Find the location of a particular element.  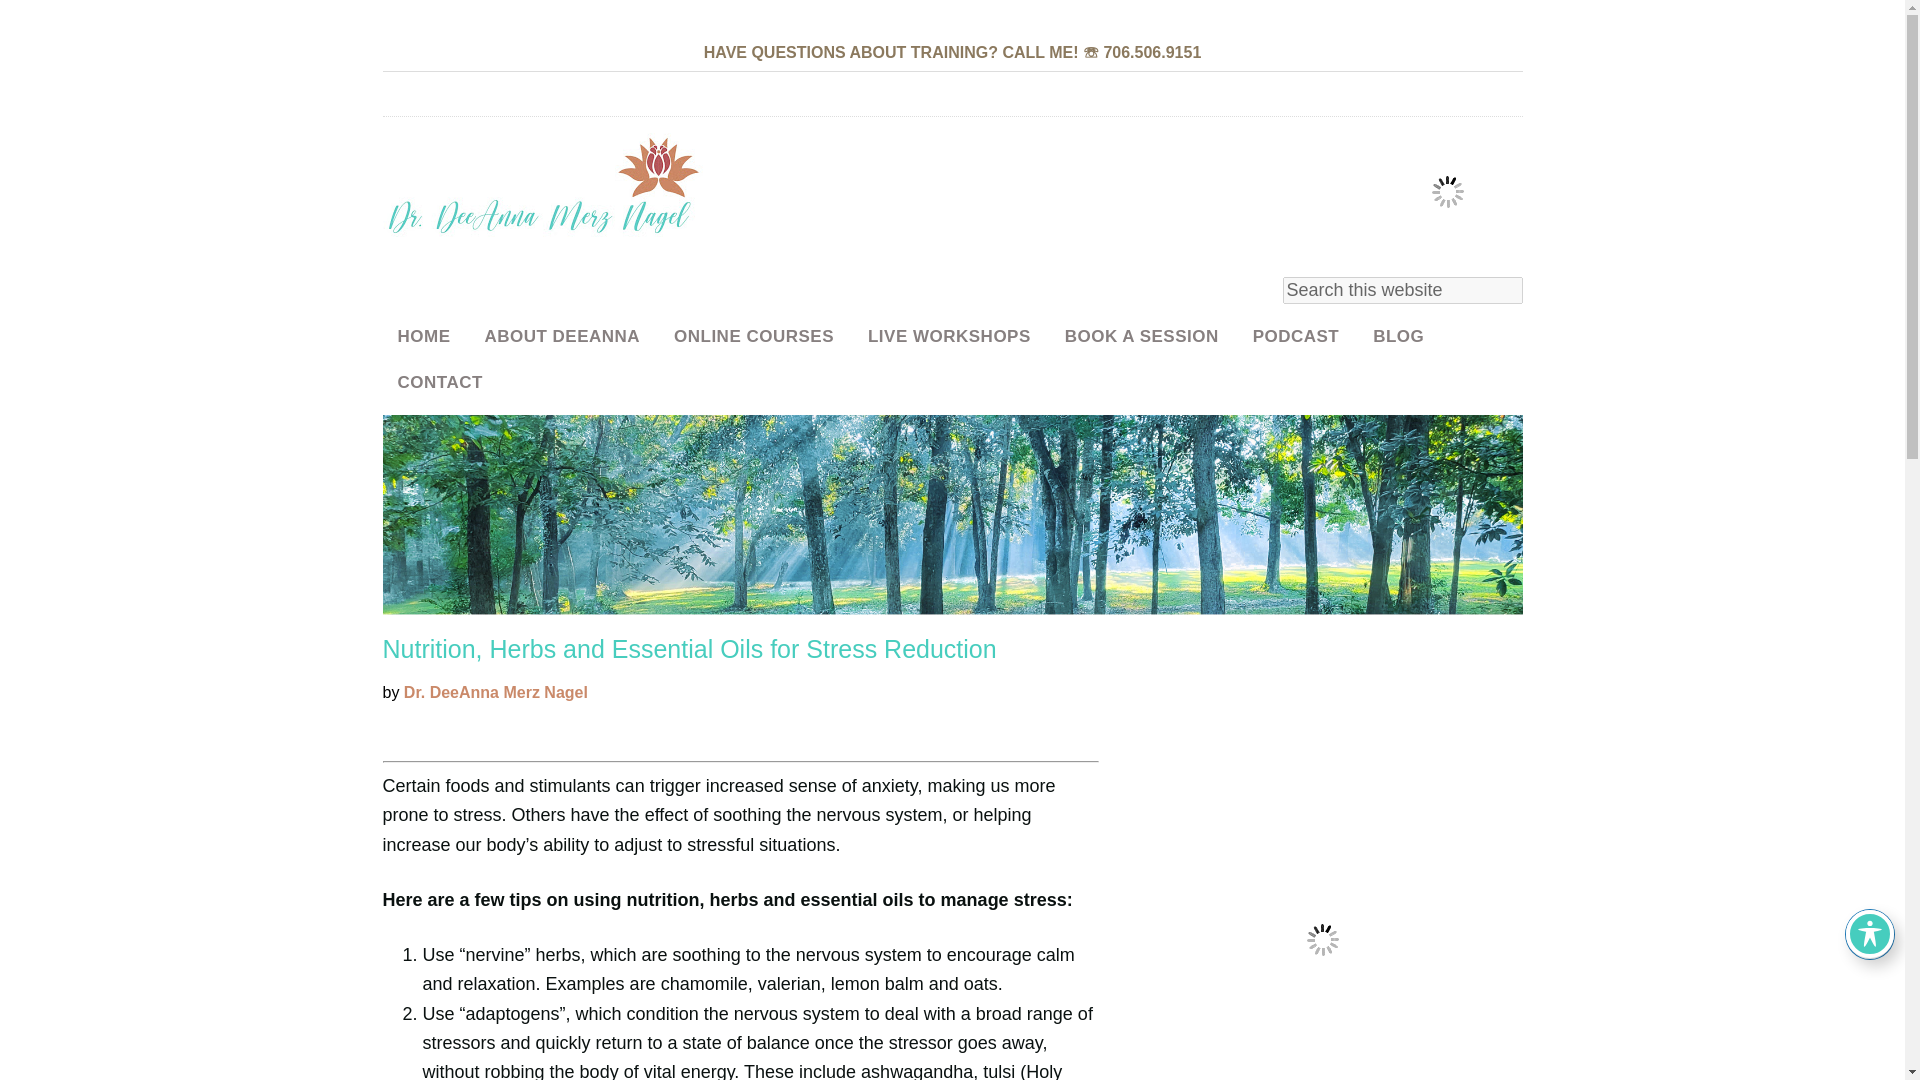

BLOG is located at coordinates (1398, 336).